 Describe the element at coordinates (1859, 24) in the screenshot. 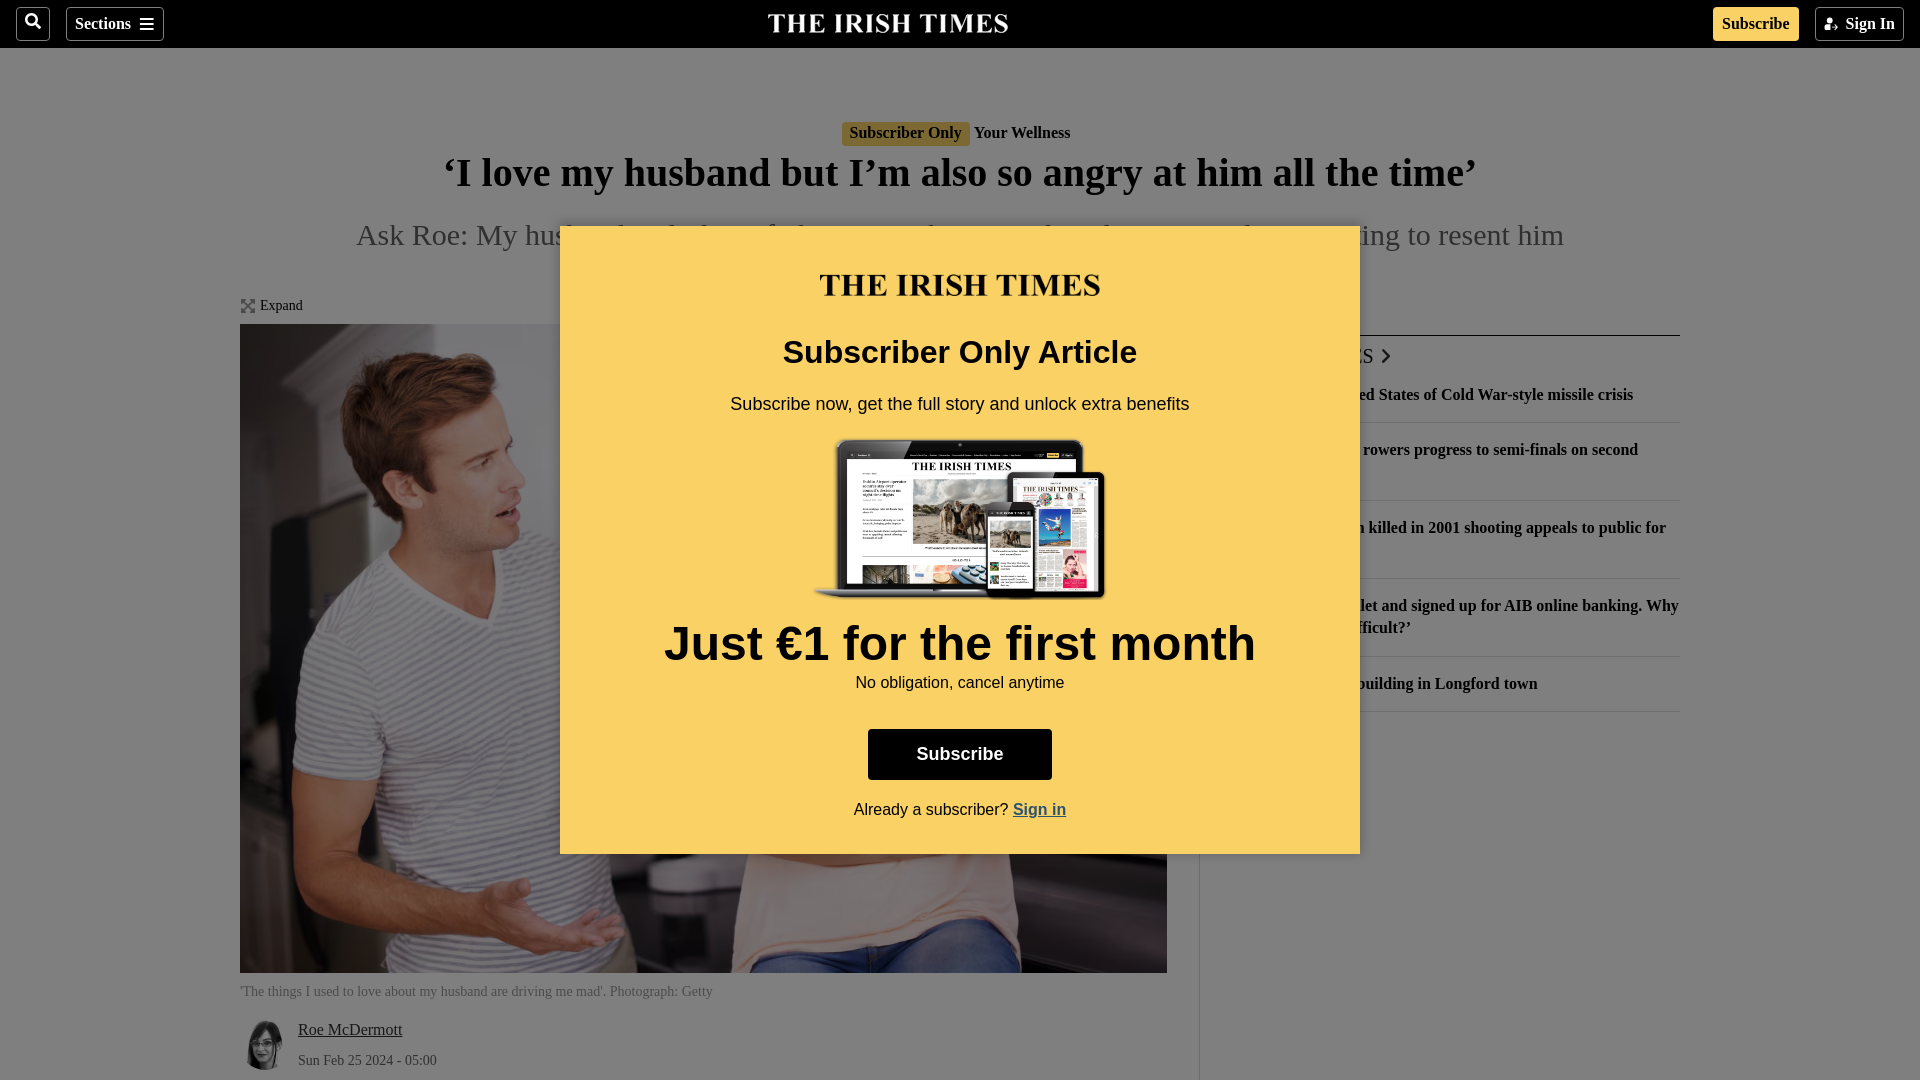

I see `Sign In` at that location.